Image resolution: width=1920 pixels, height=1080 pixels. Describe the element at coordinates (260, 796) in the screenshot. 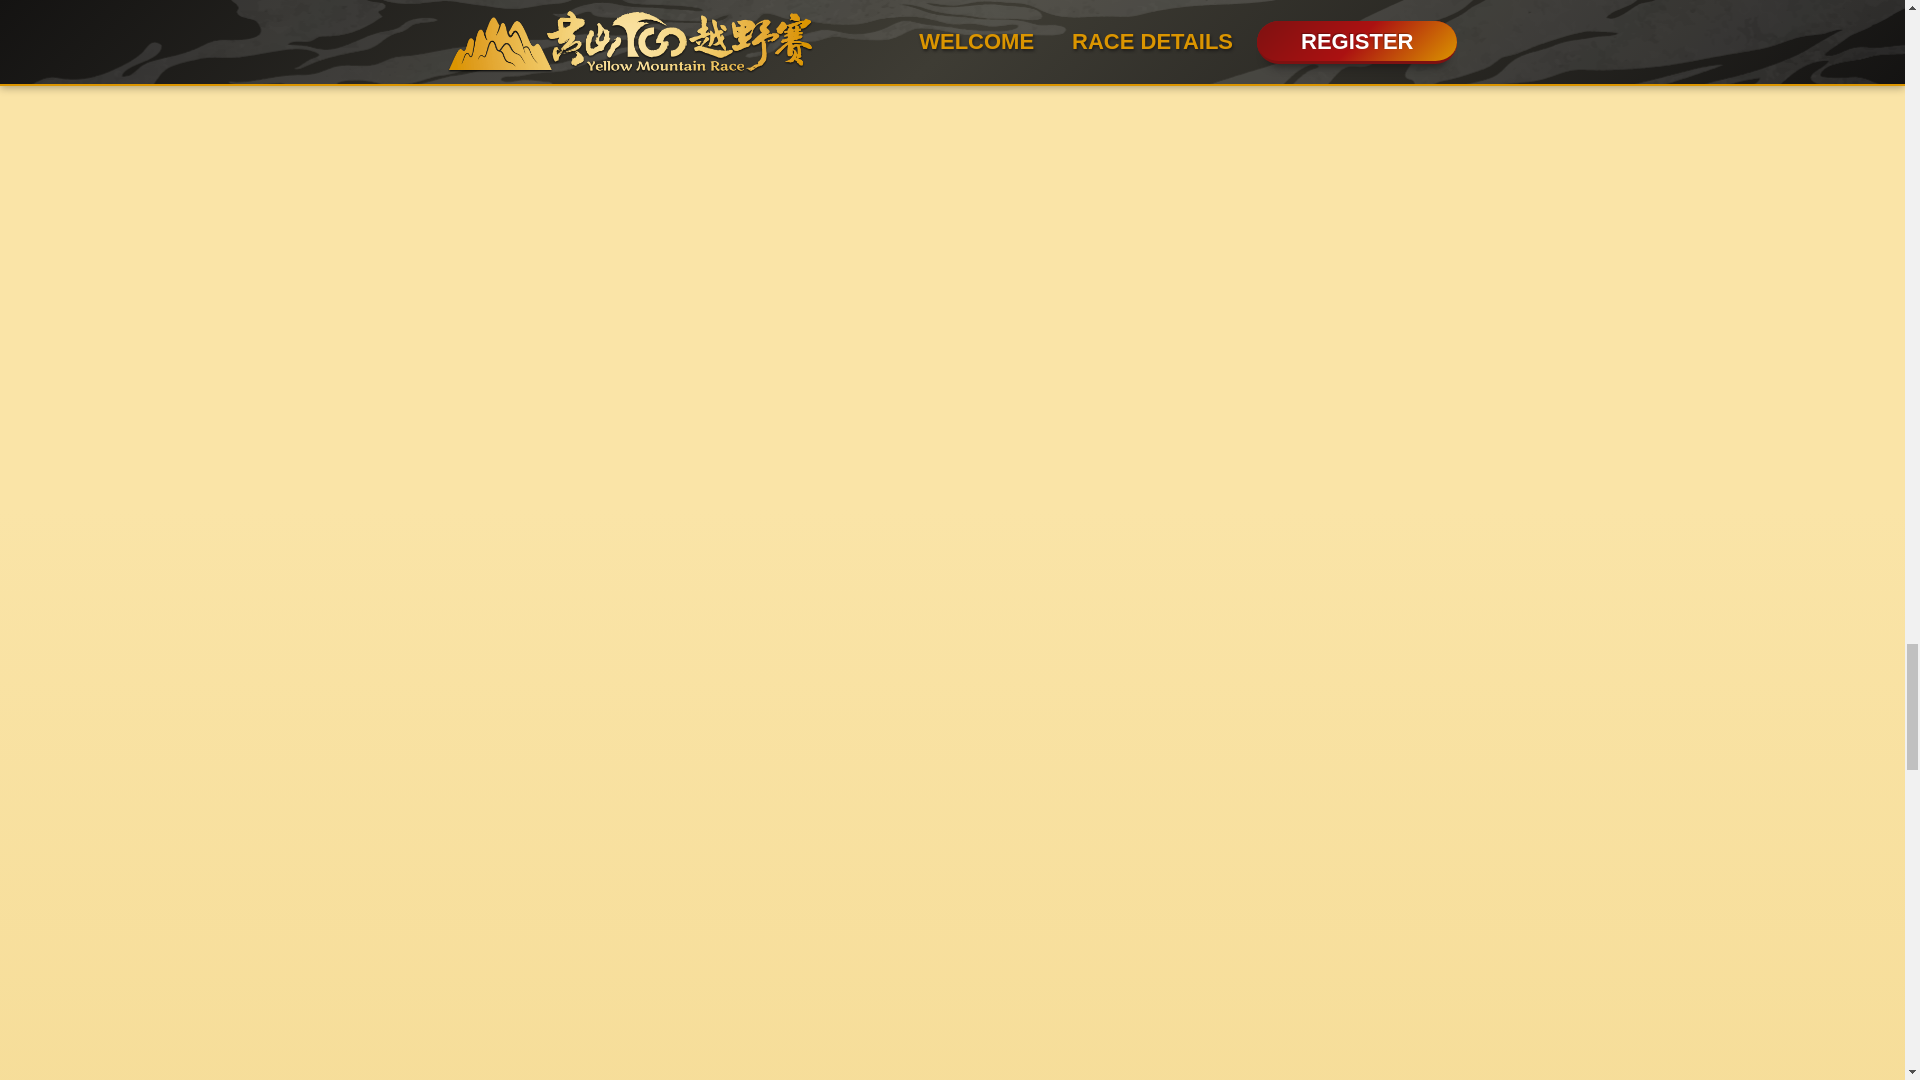

I see `Yellow Mountain Race` at that location.